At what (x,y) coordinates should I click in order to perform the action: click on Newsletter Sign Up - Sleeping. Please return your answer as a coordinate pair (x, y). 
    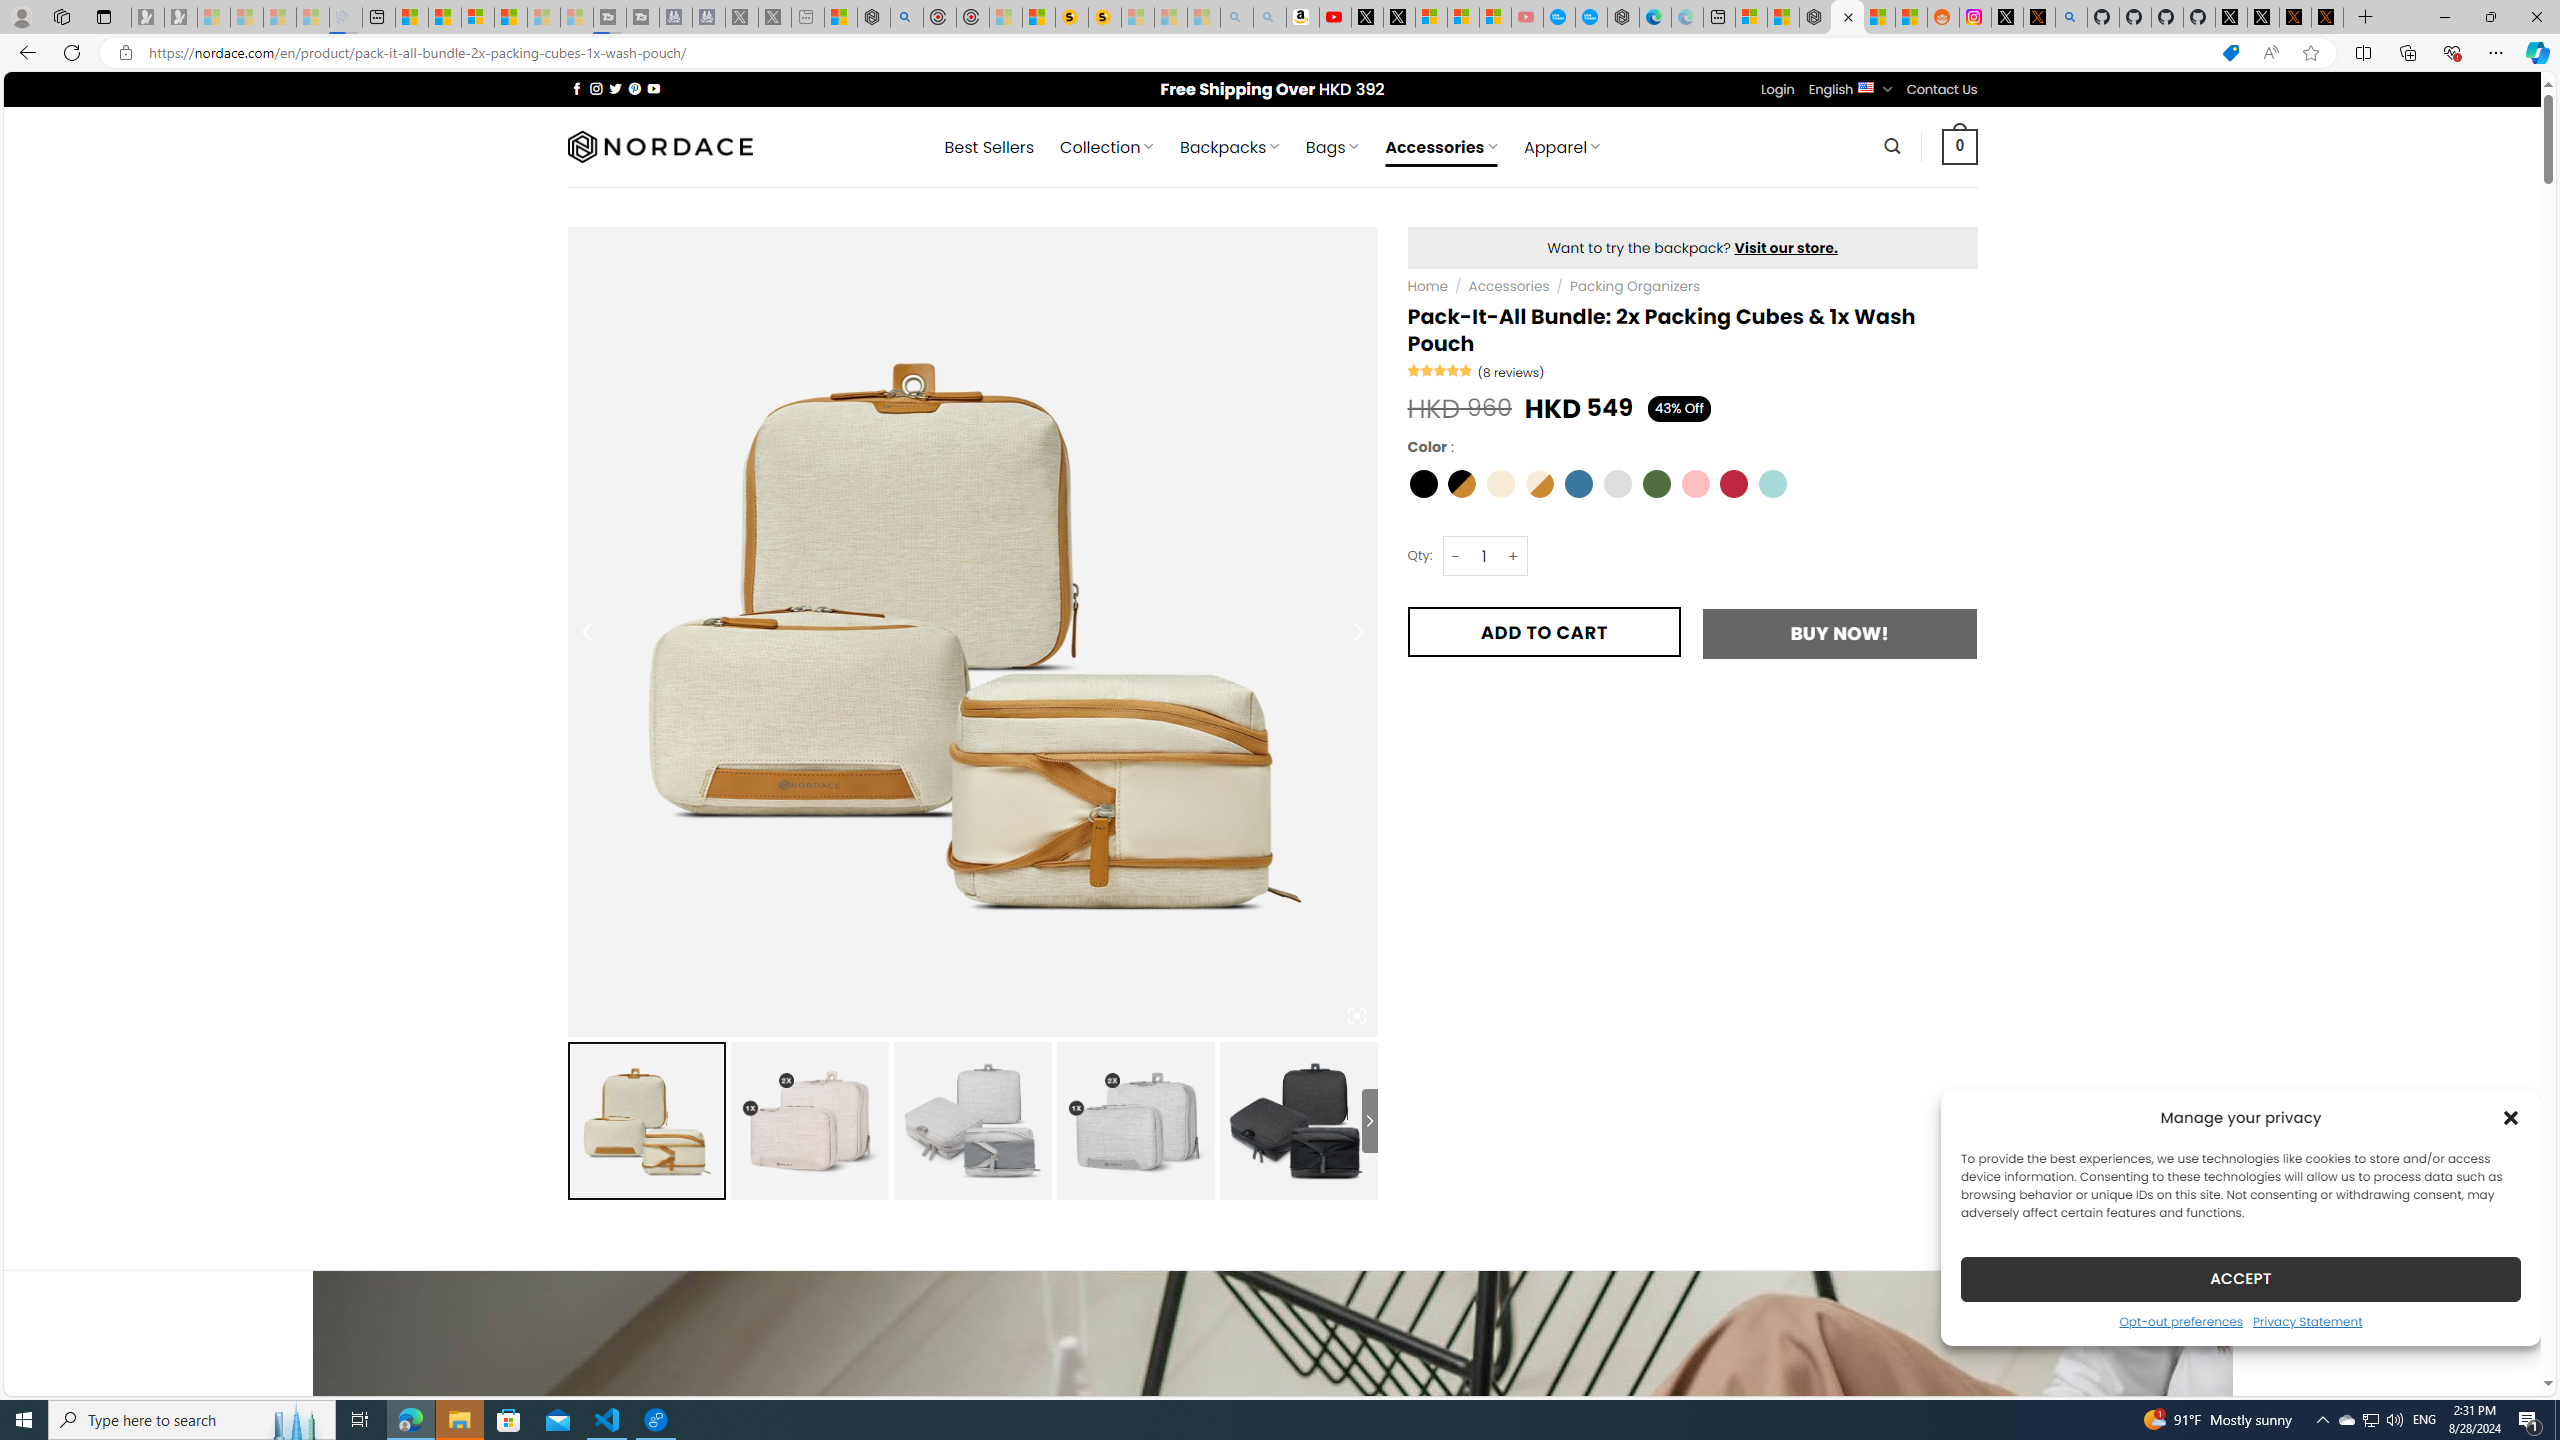
    Looking at the image, I should click on (180, 17).